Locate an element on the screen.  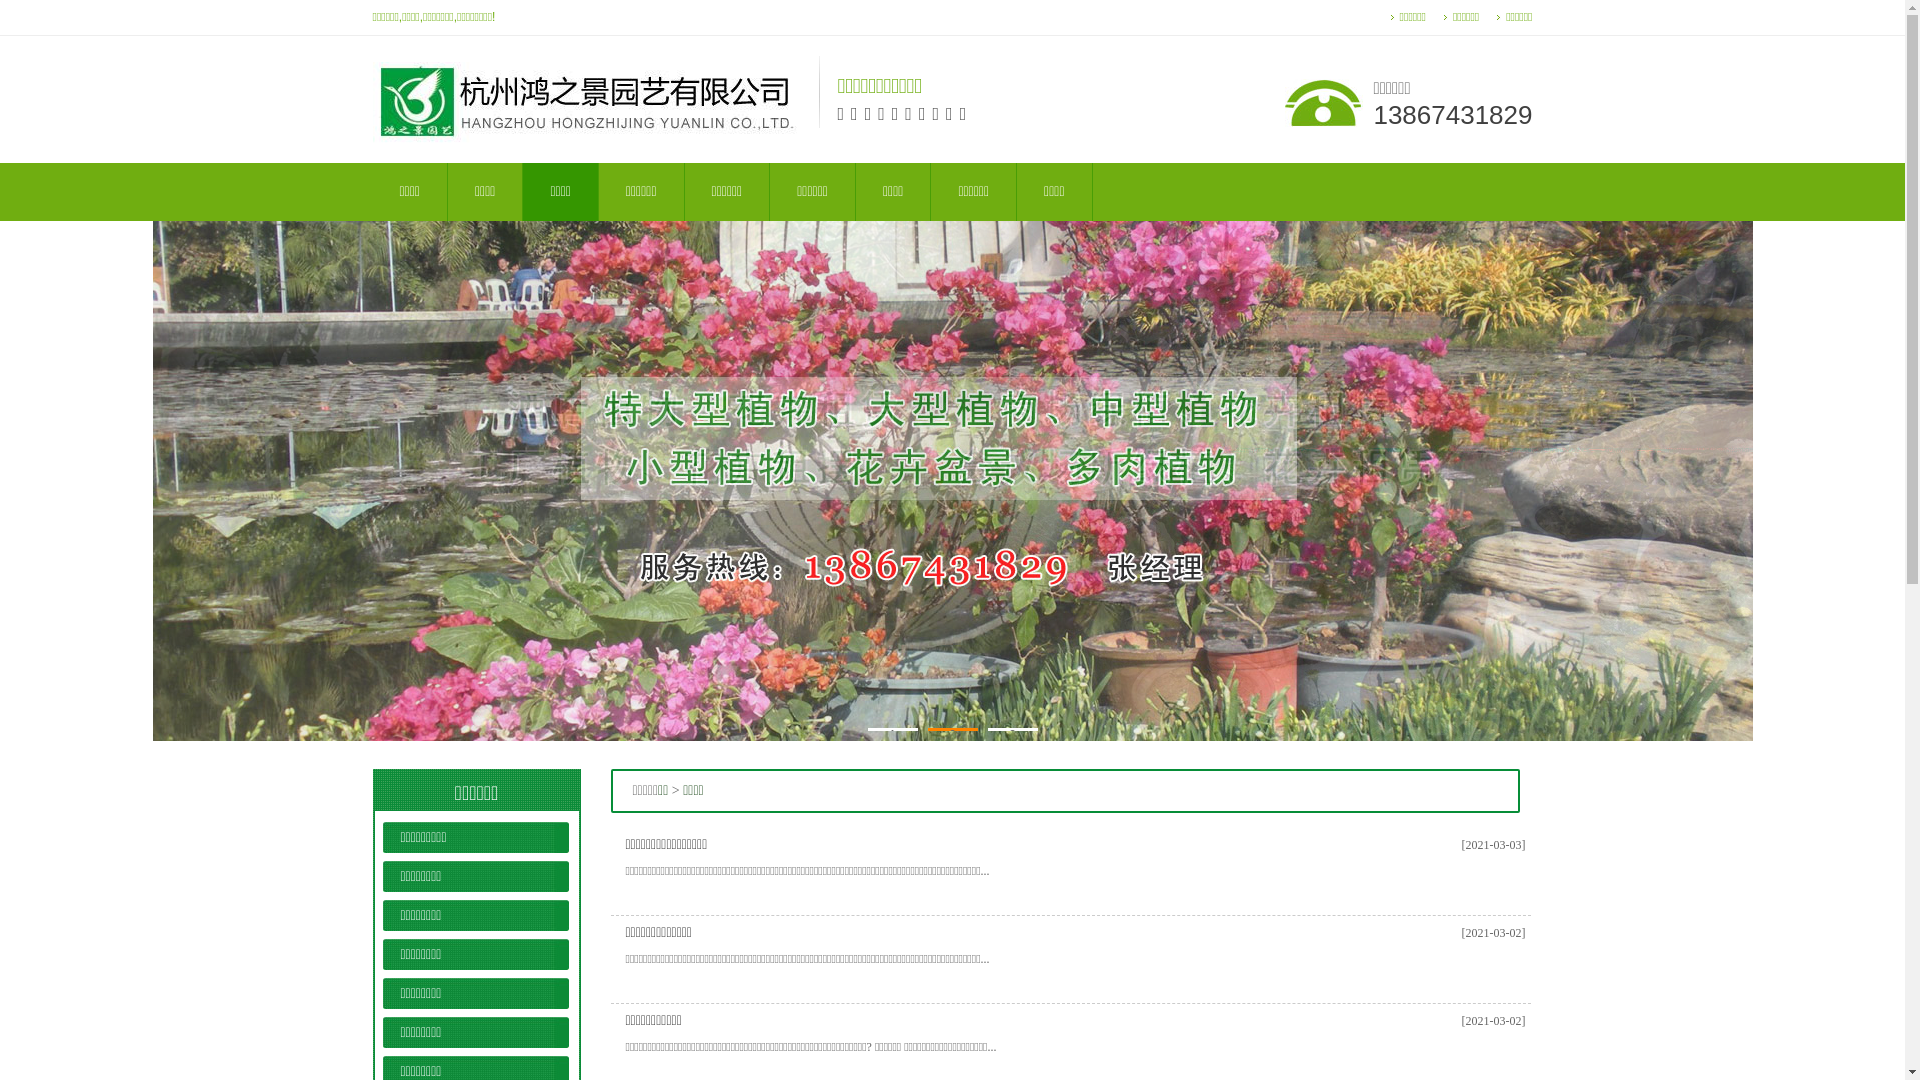
3 is located at coordinates (1012, 730).